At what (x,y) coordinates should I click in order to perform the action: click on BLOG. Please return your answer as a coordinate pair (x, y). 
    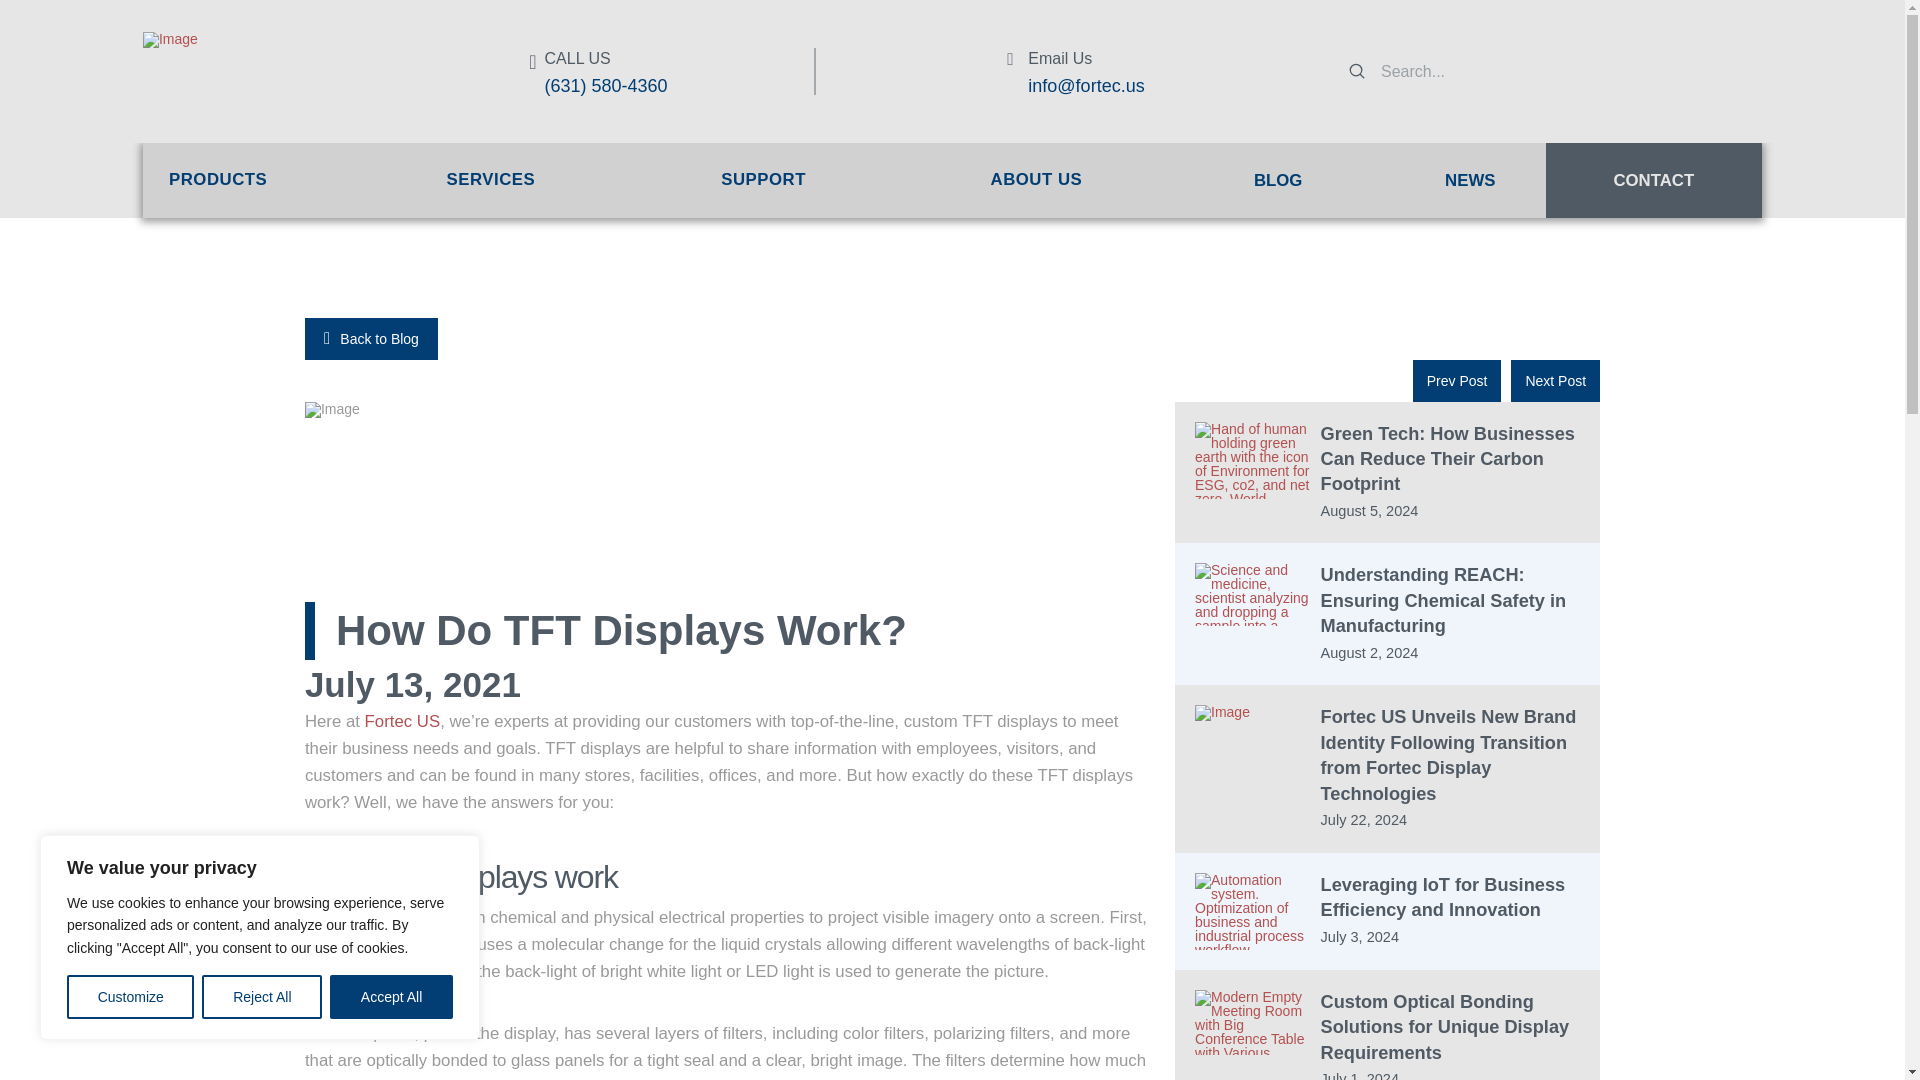
    Looking at the image, I should click on (1278, 180).